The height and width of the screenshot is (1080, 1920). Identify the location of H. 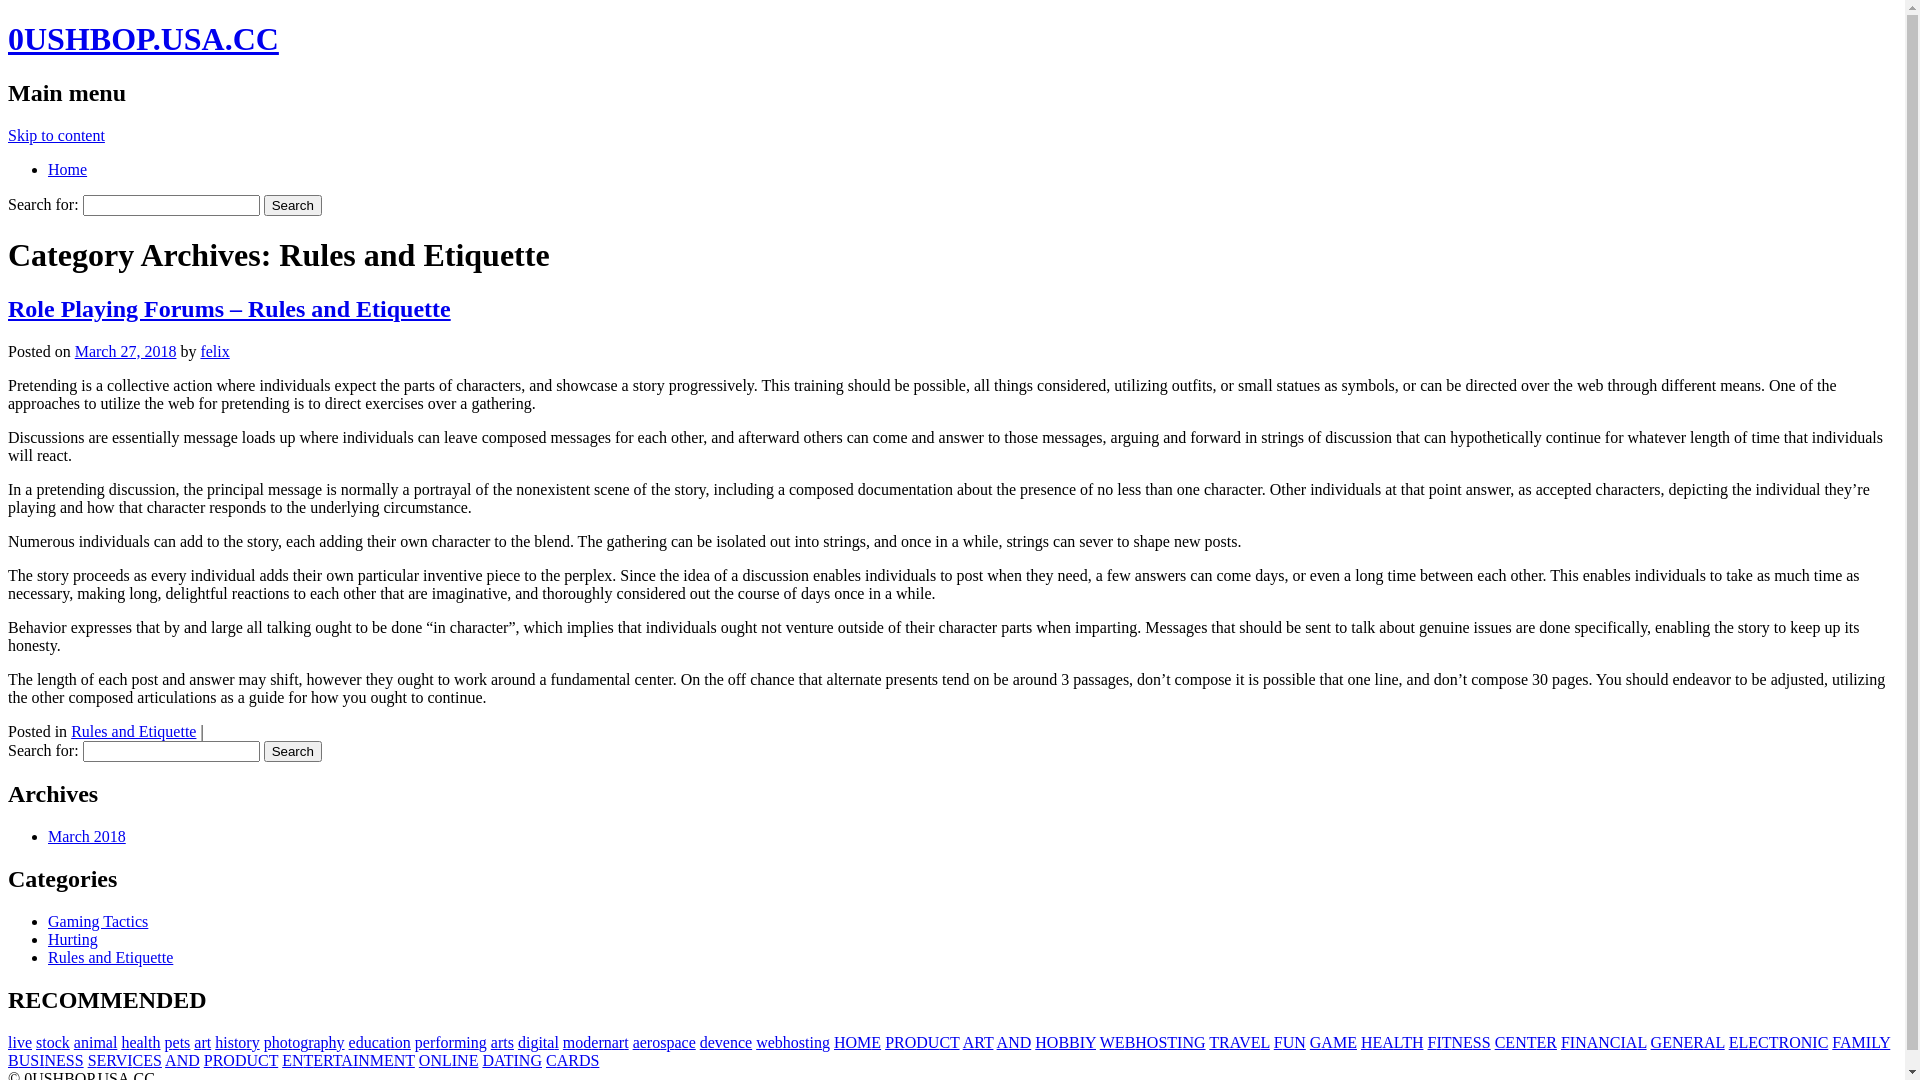
(1141, 1042).